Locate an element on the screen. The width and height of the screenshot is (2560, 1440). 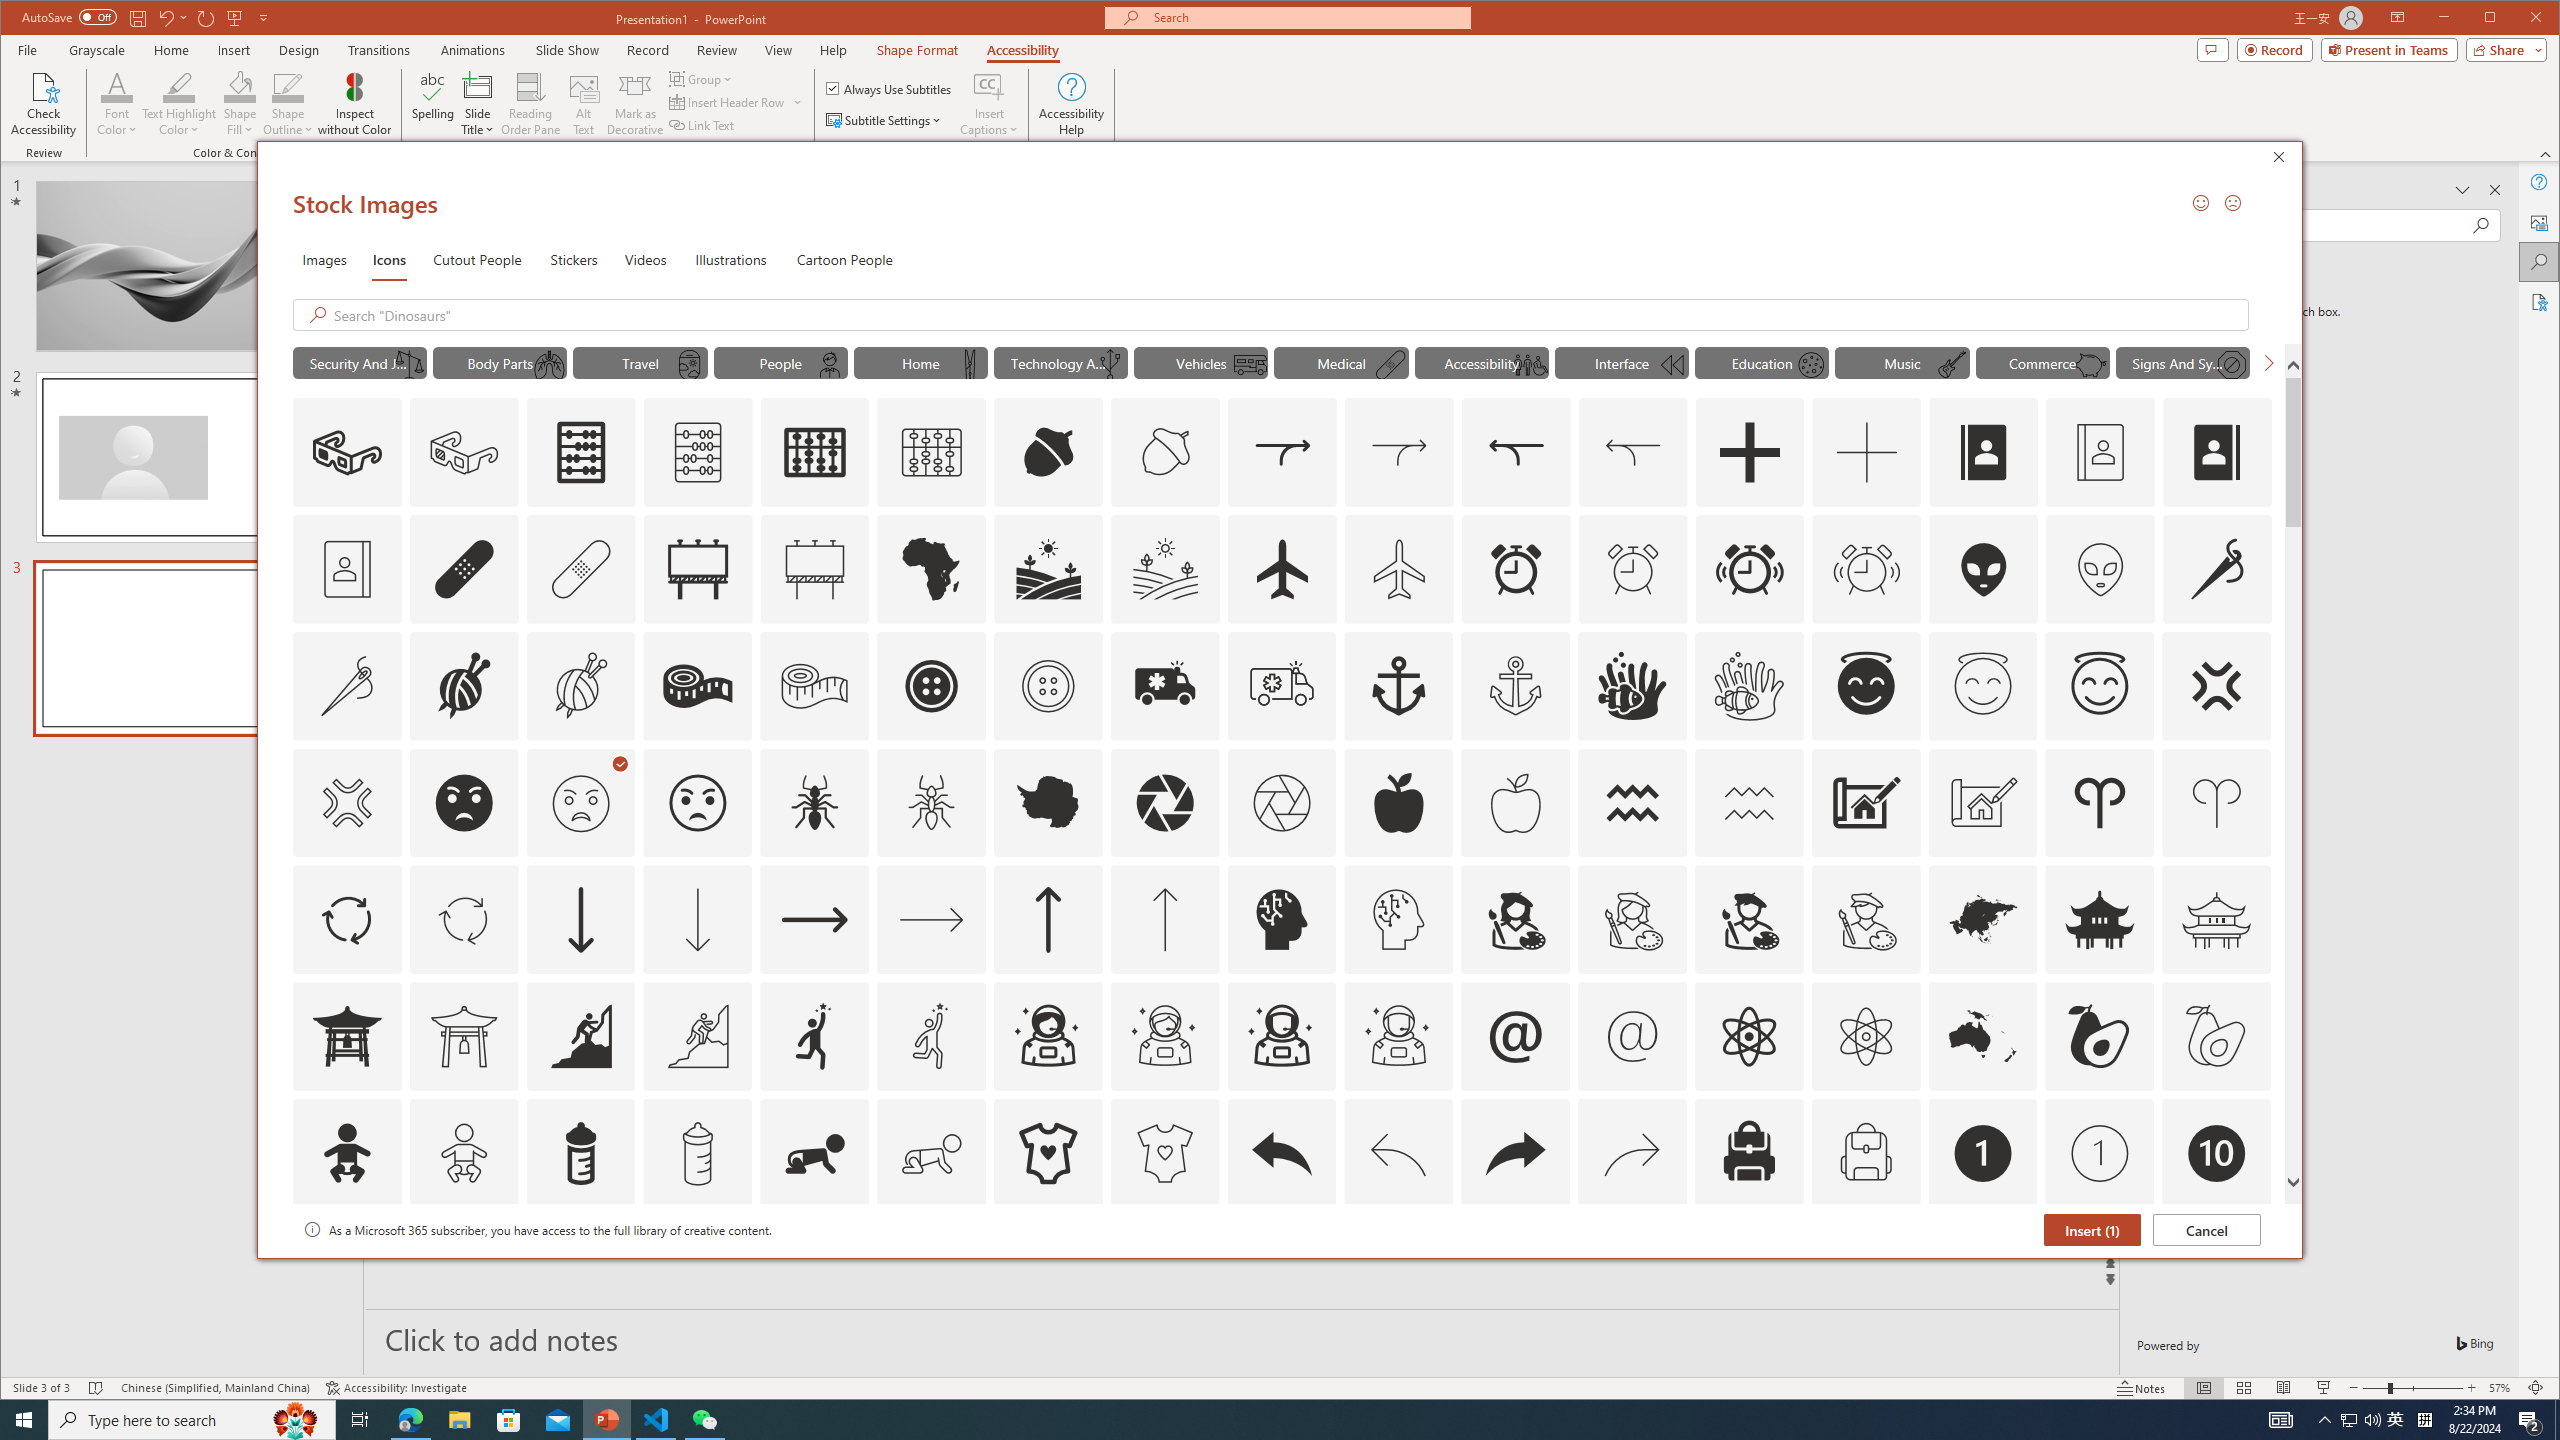
AutomationID: Icons_BabyBottle is located at coordinates (580, 1153).